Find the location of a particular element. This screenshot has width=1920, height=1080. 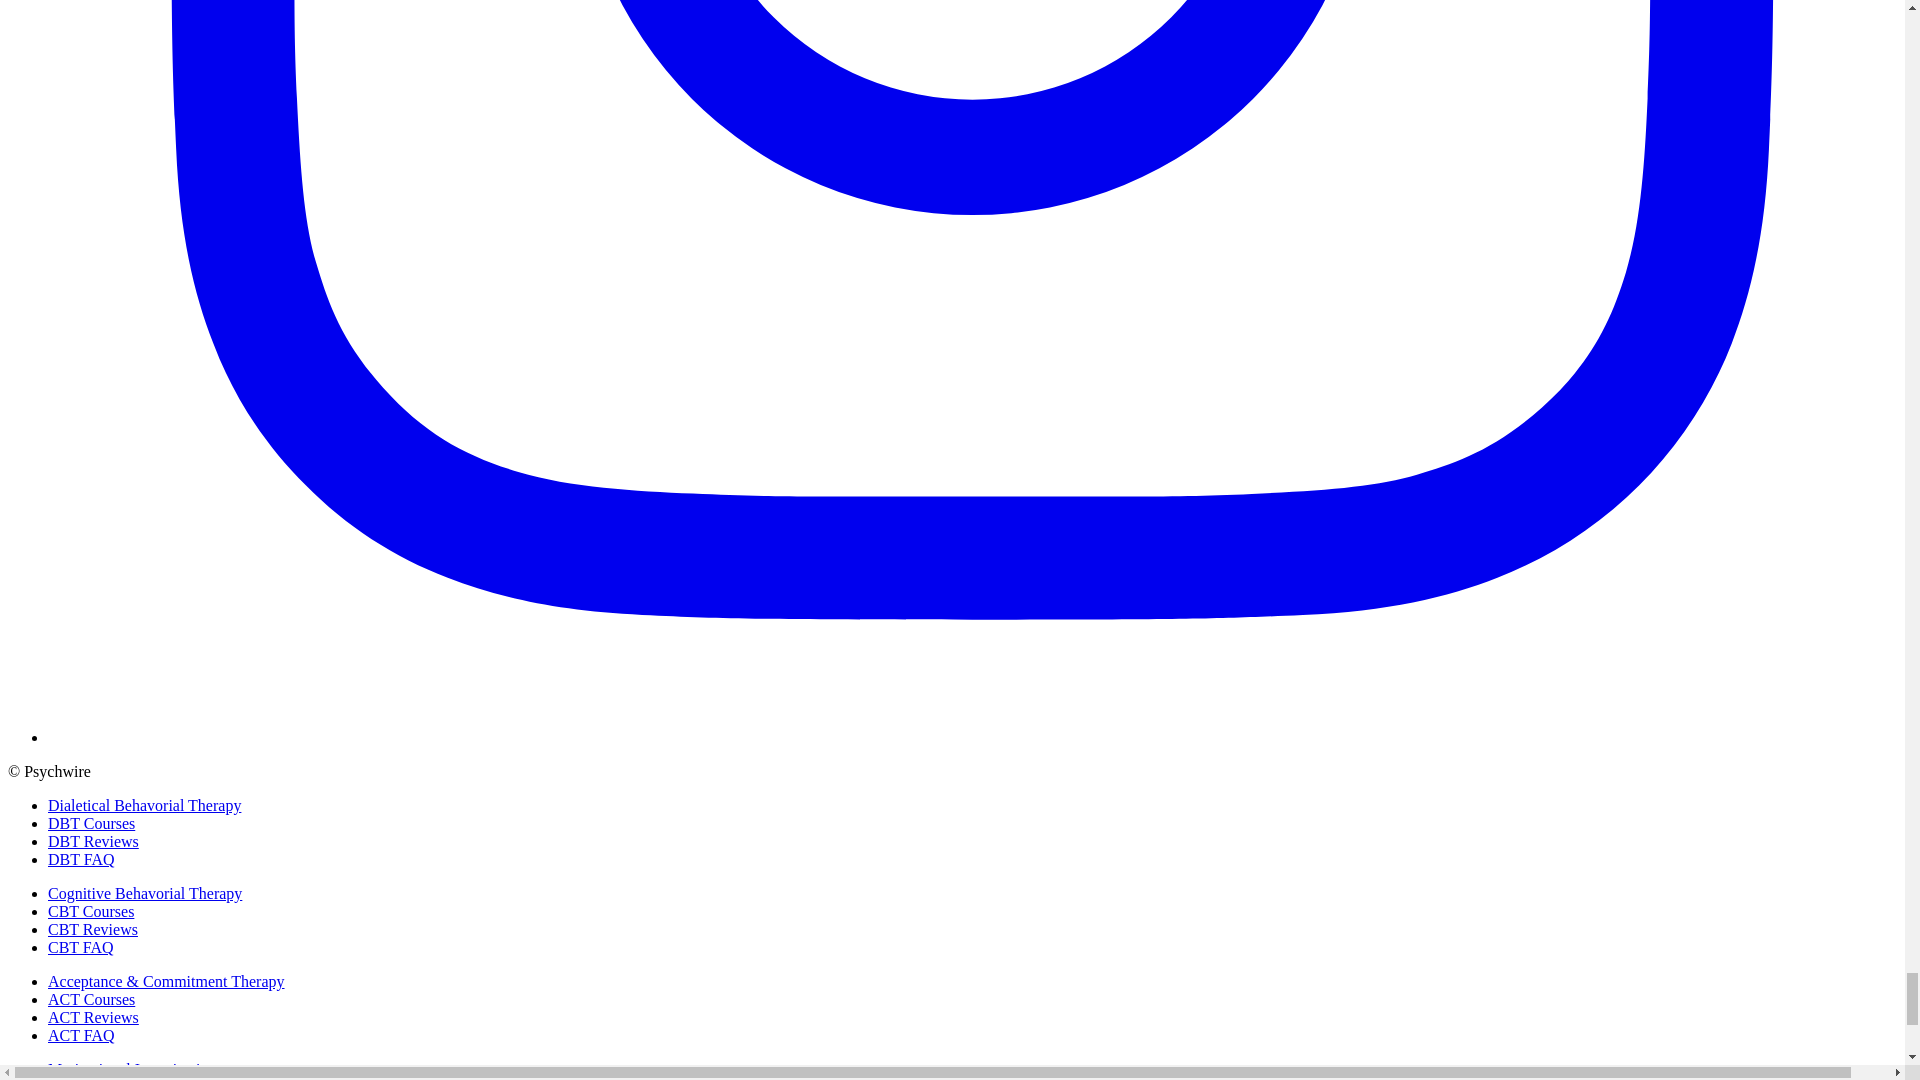

Cognitive Behavorial Therapy is located at coordinates (144, 892).